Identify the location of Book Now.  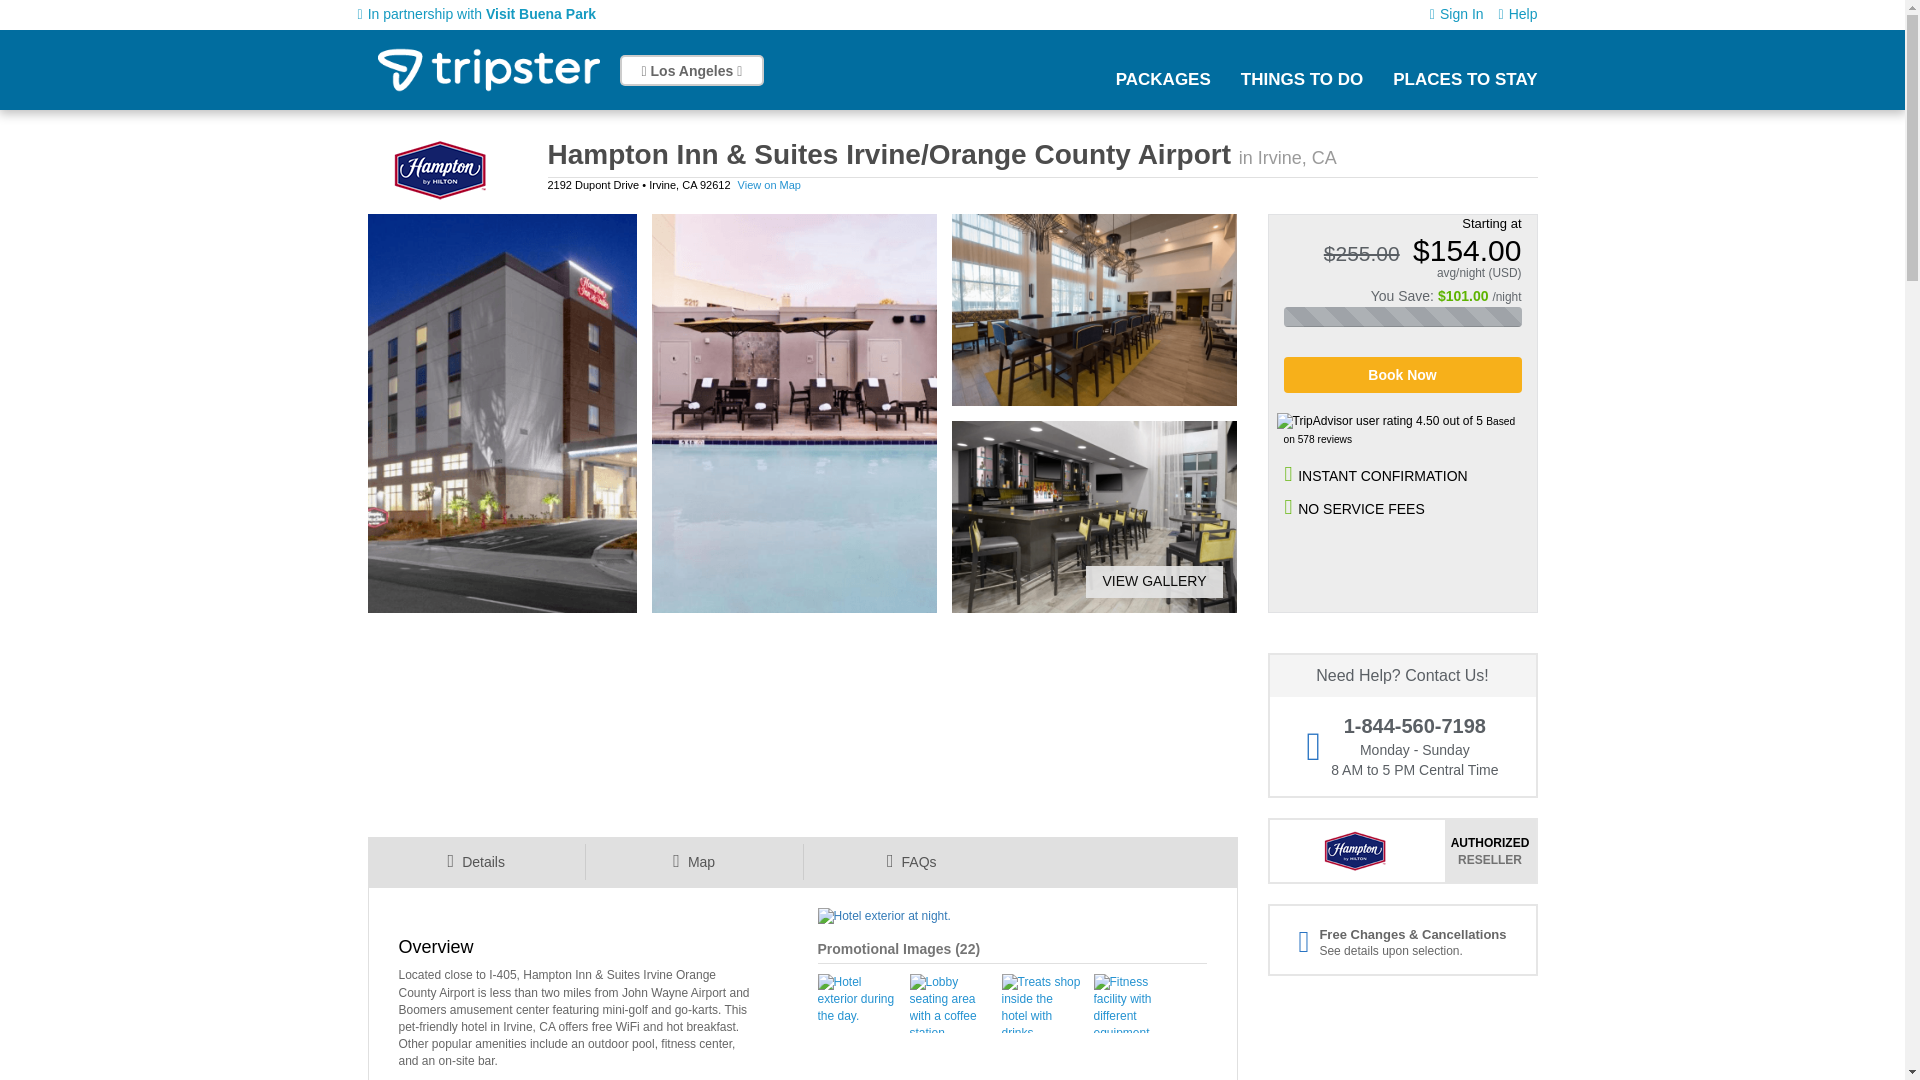
(1403, 375).